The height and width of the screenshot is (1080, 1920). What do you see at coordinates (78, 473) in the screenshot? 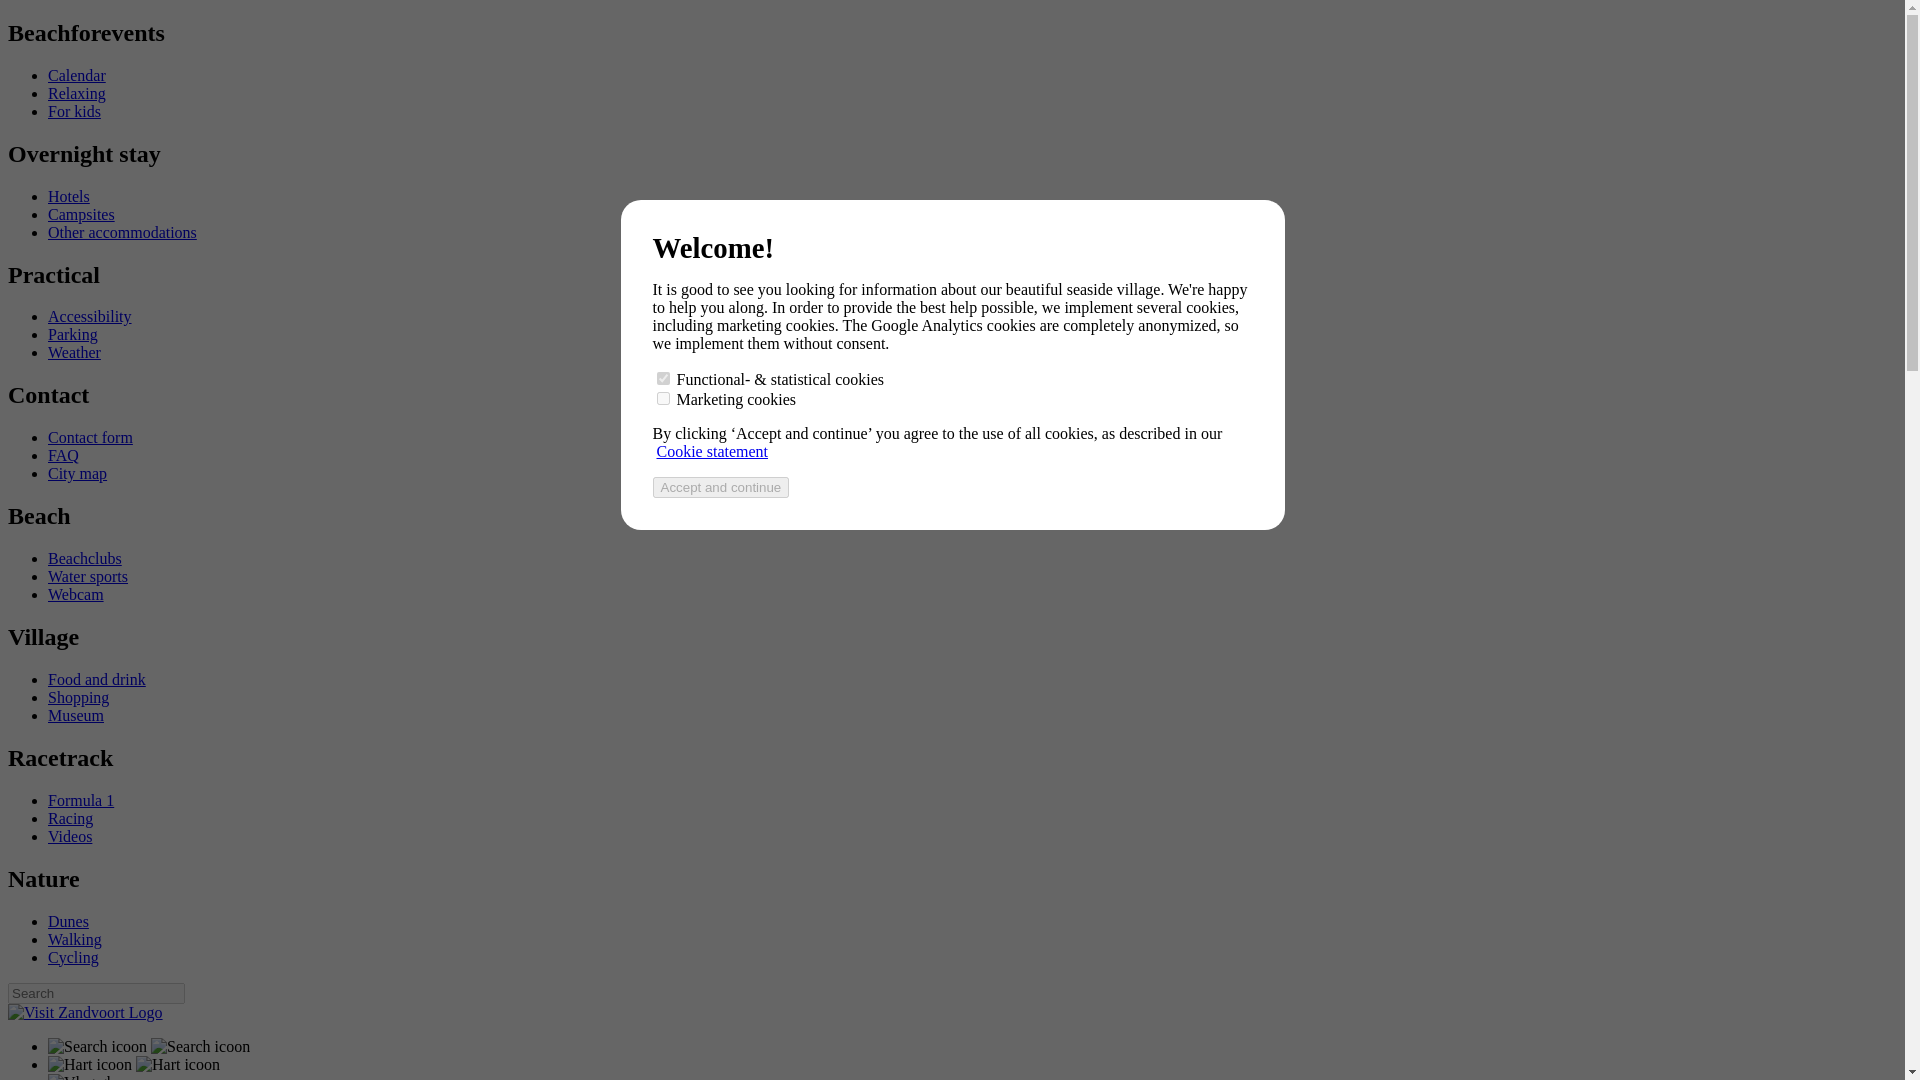
I see `City map` at bounding box center [78, 473].